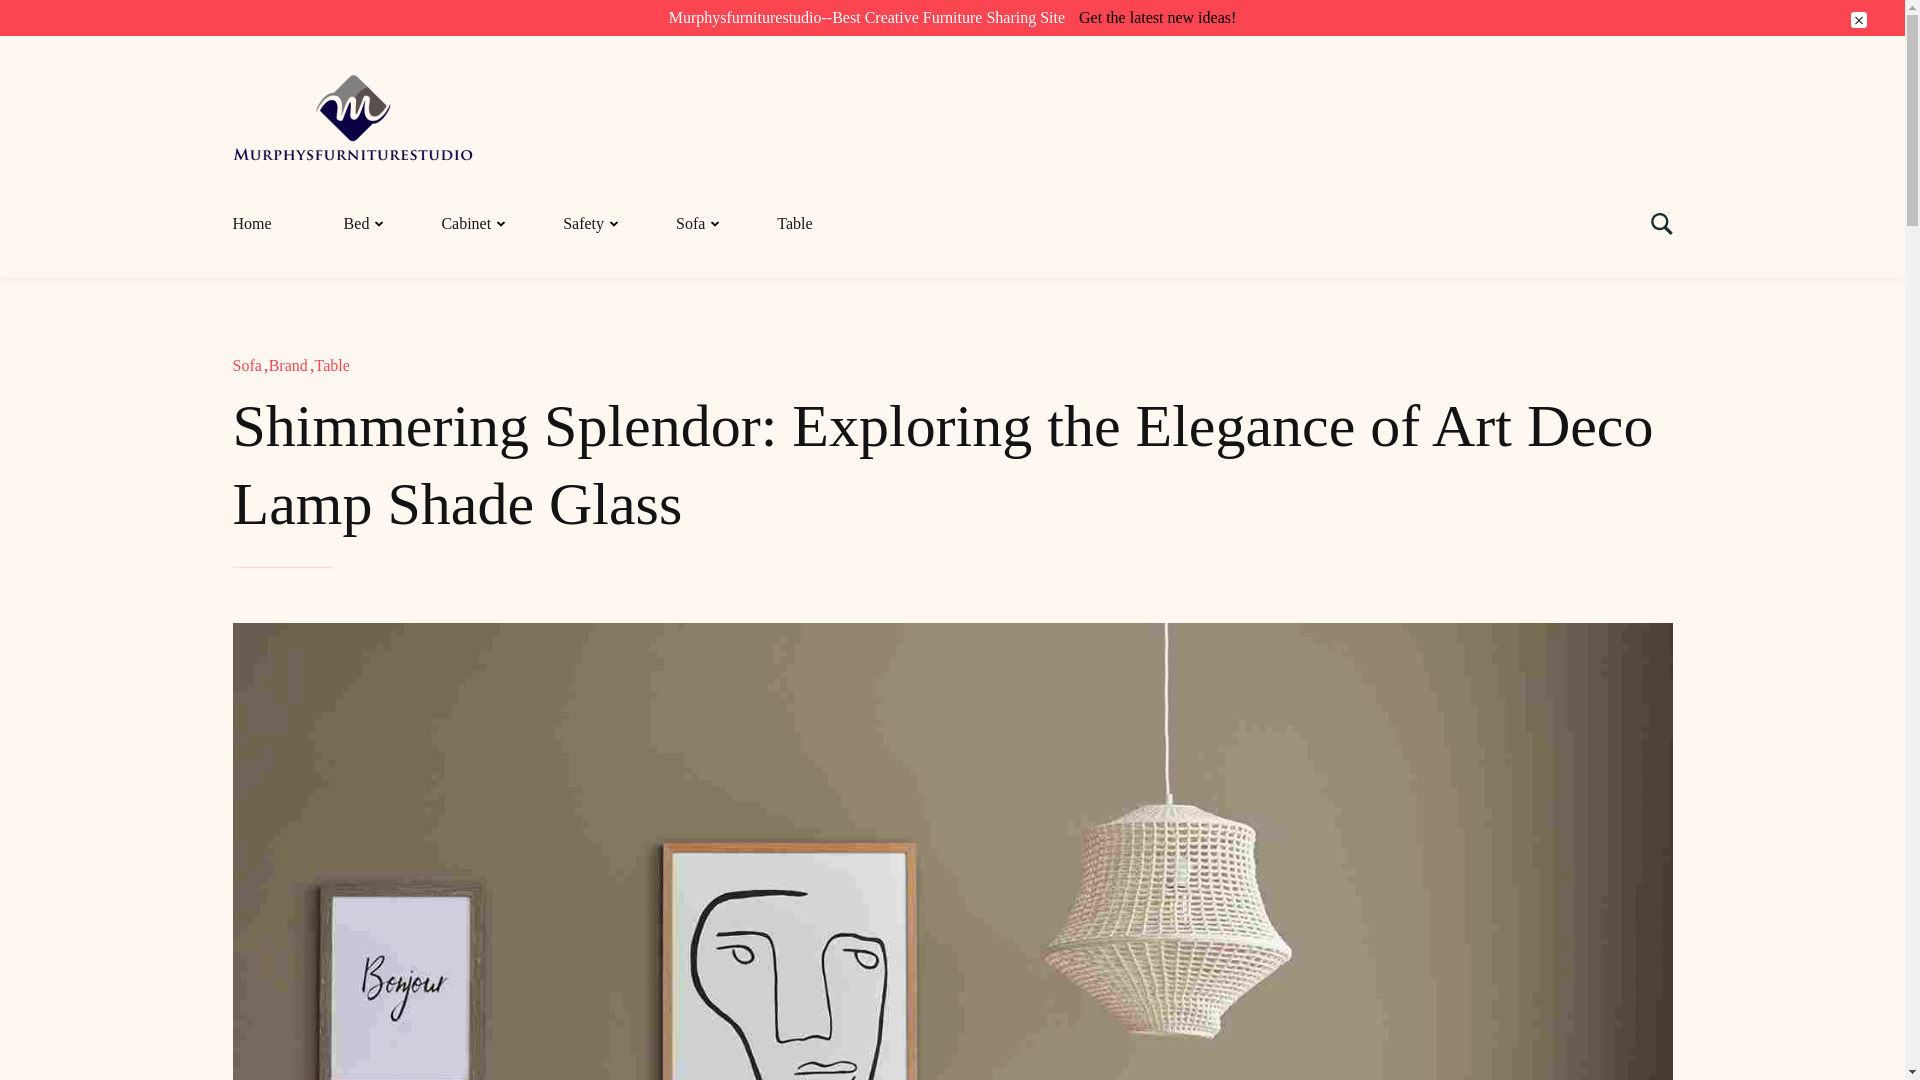 This screenshot has height=1080, width=1920. Describe the element at coordinates (466, 224) in the screenshot. I see `Cabinet` at that location.